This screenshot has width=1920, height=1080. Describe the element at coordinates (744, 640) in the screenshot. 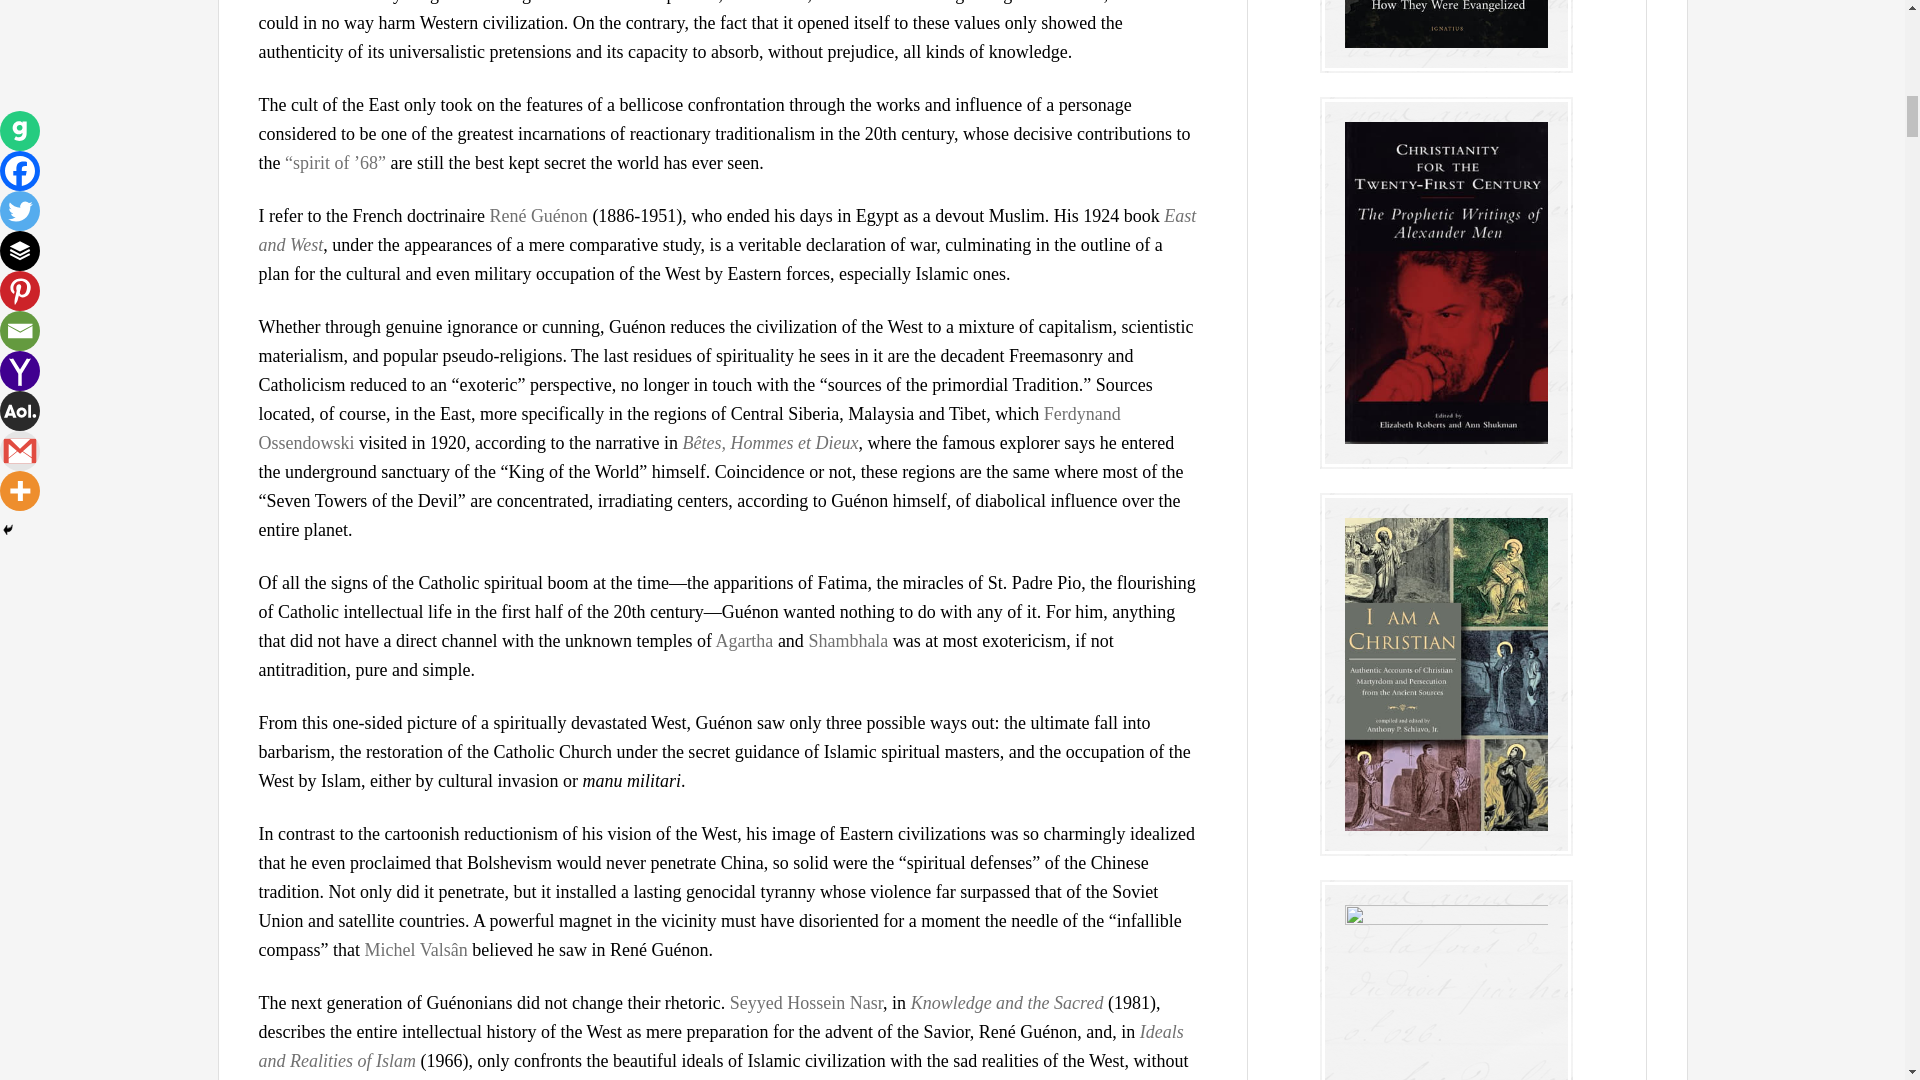

I see `Agartha` at that location.